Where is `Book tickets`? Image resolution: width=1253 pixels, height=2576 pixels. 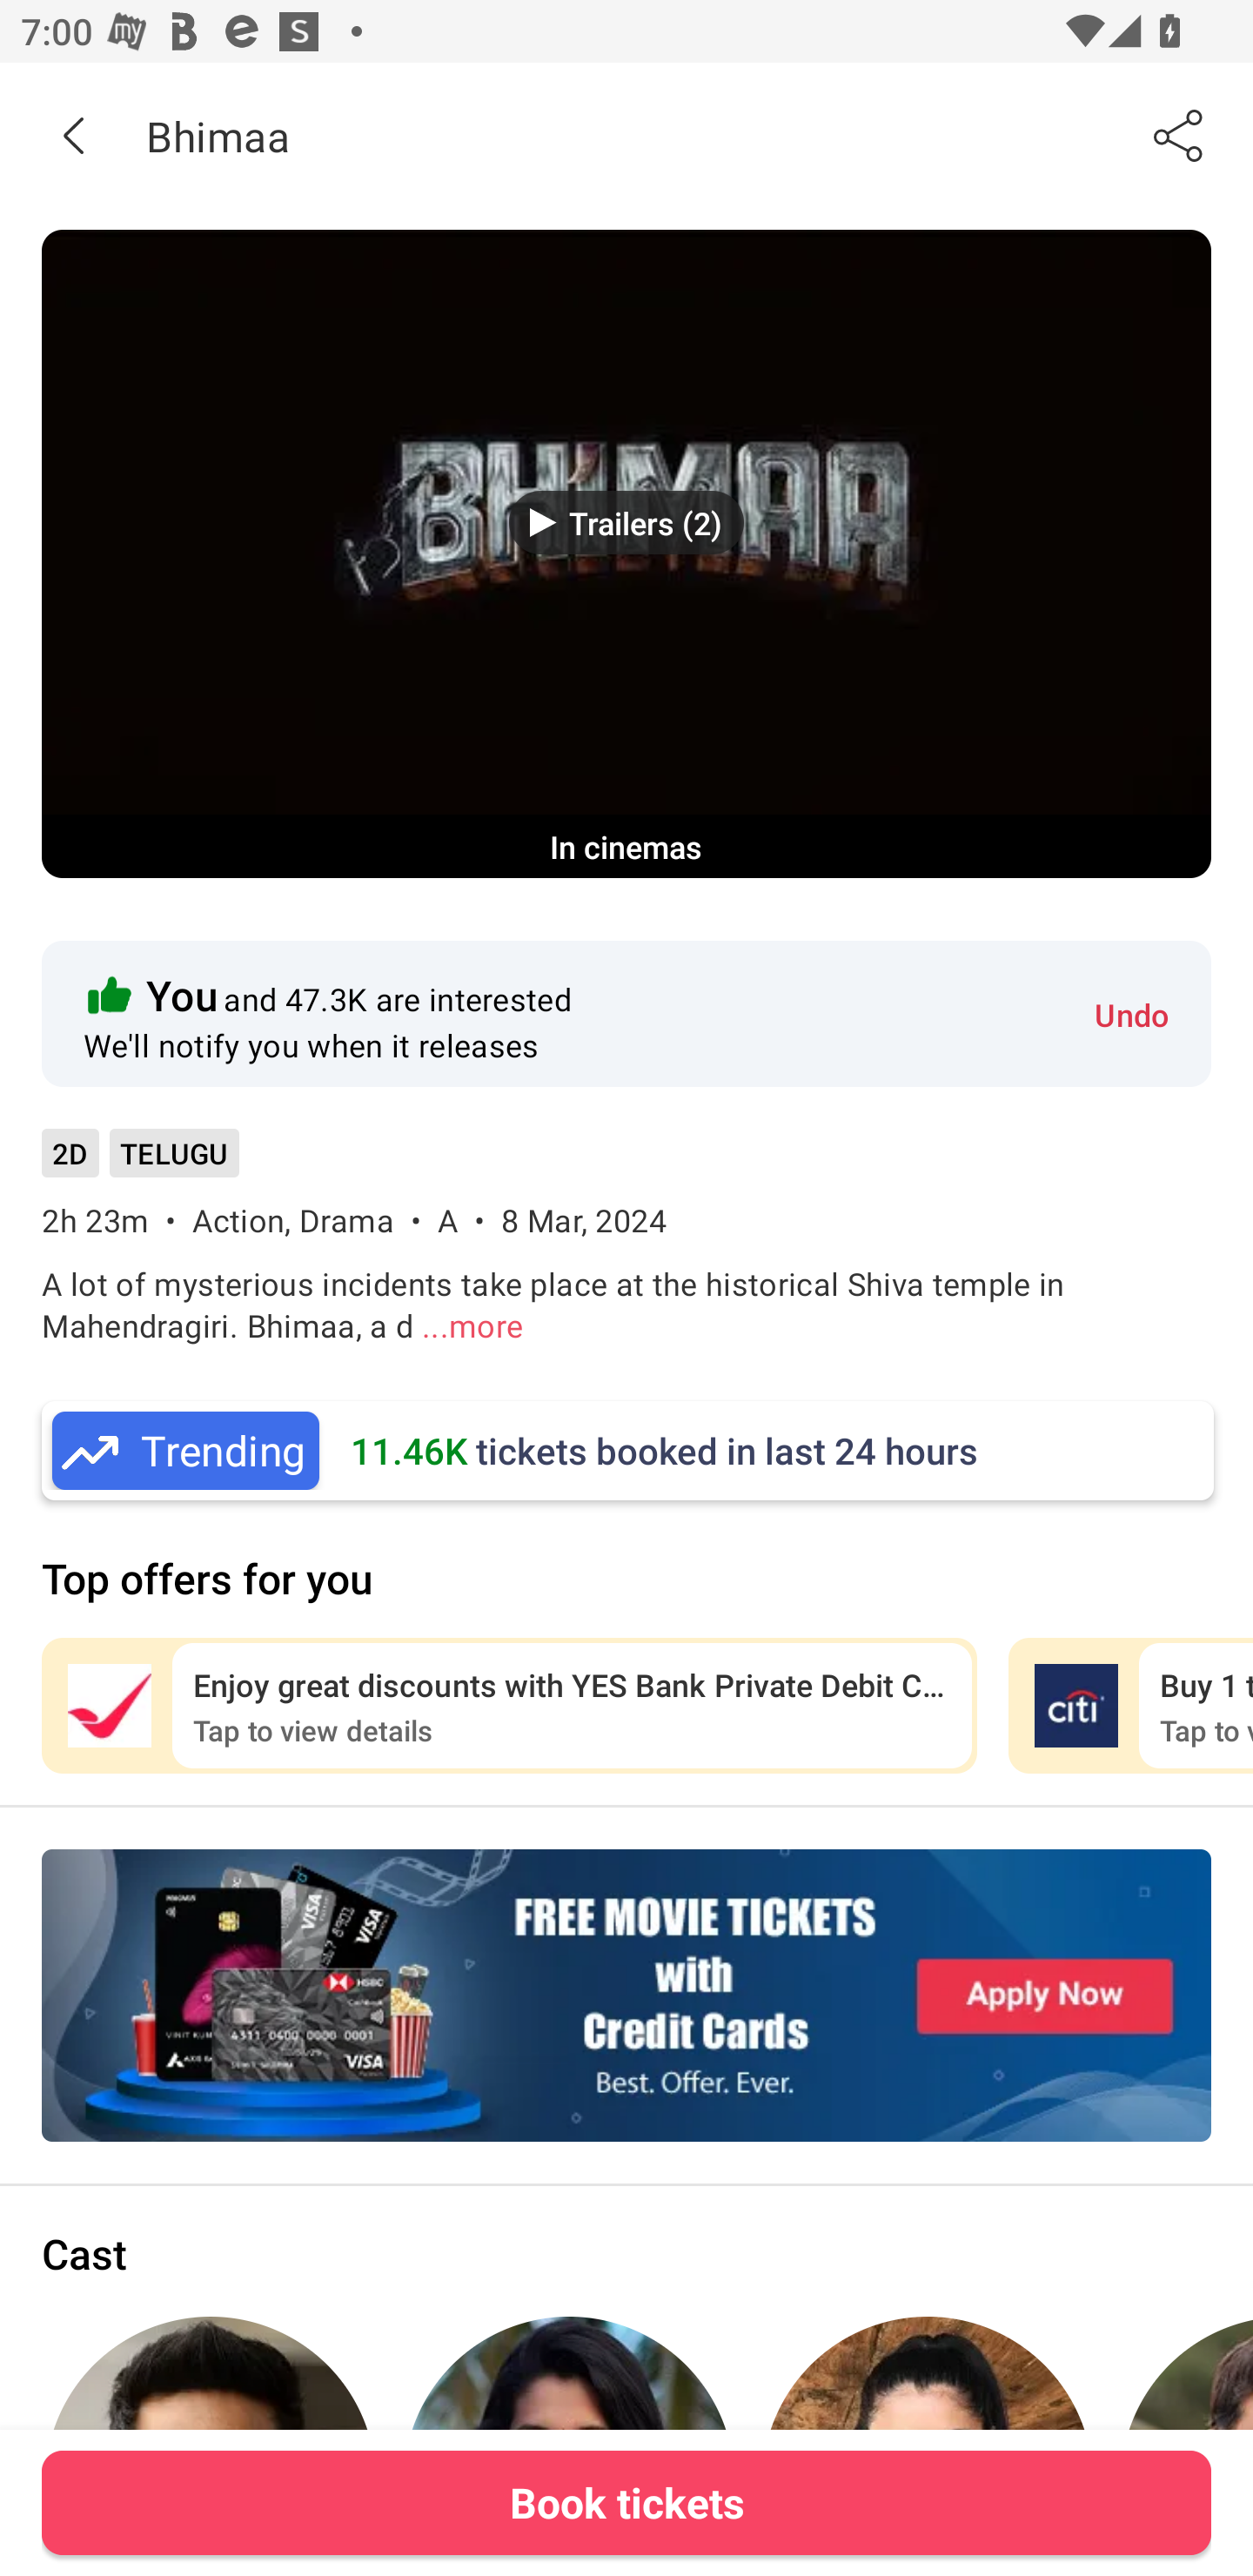
Book tickets is located at coordinates (626, 2502).